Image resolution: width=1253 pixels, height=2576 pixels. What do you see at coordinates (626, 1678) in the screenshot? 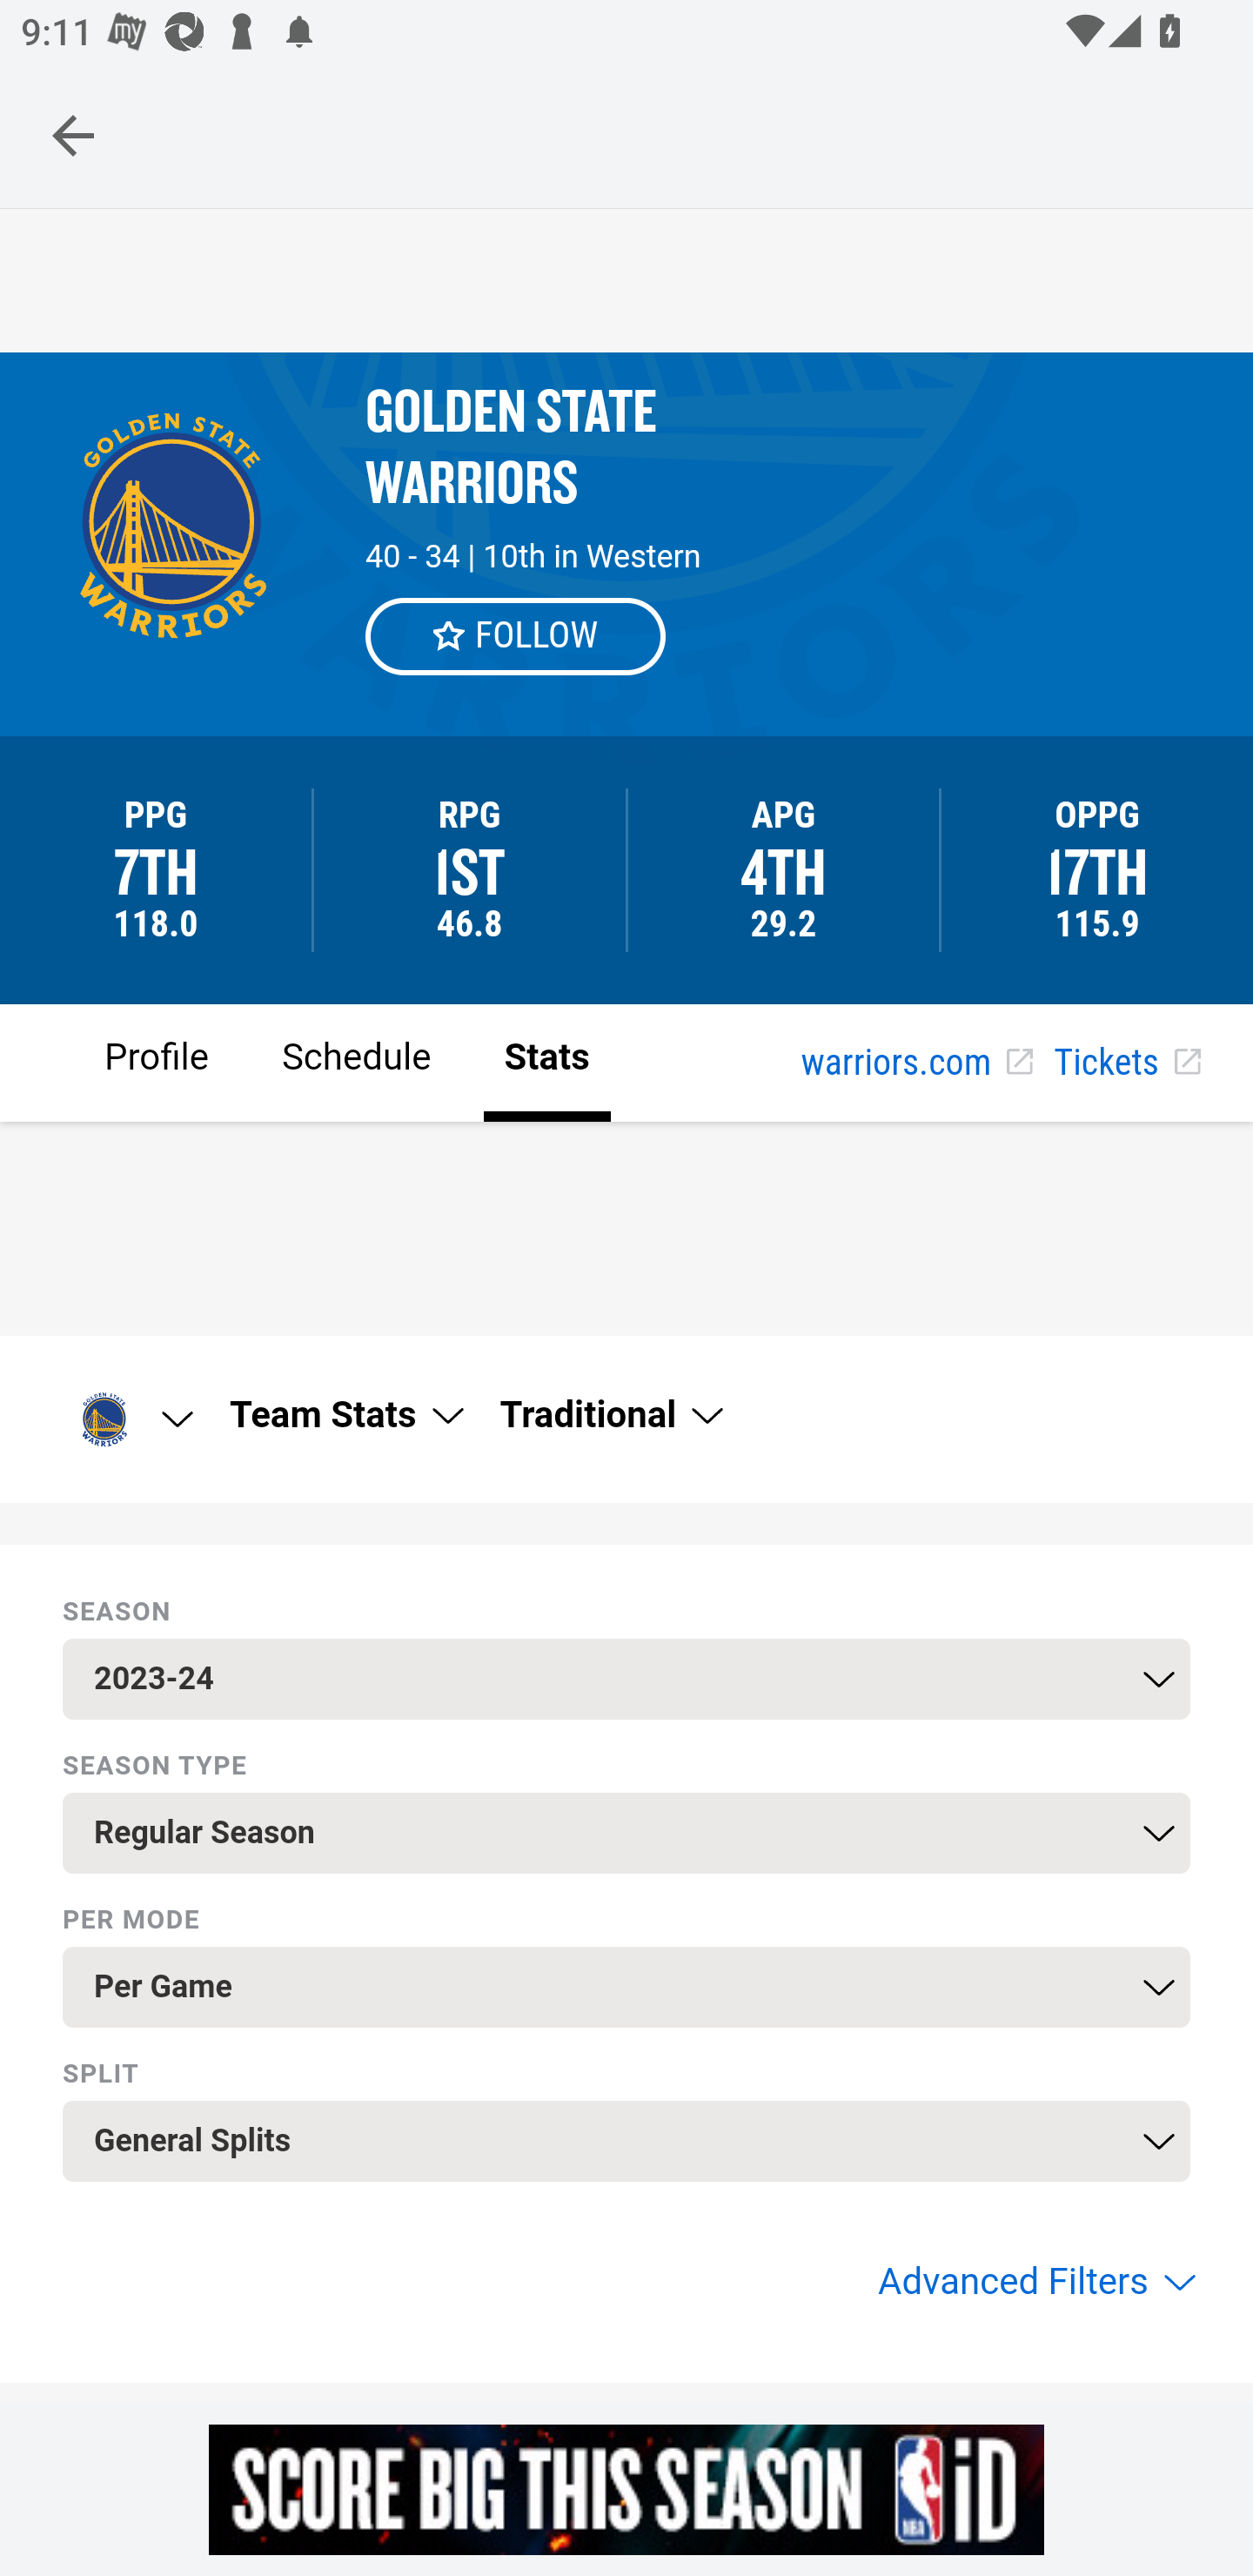
I see `2023-24` at bounding box center [626, 1678].